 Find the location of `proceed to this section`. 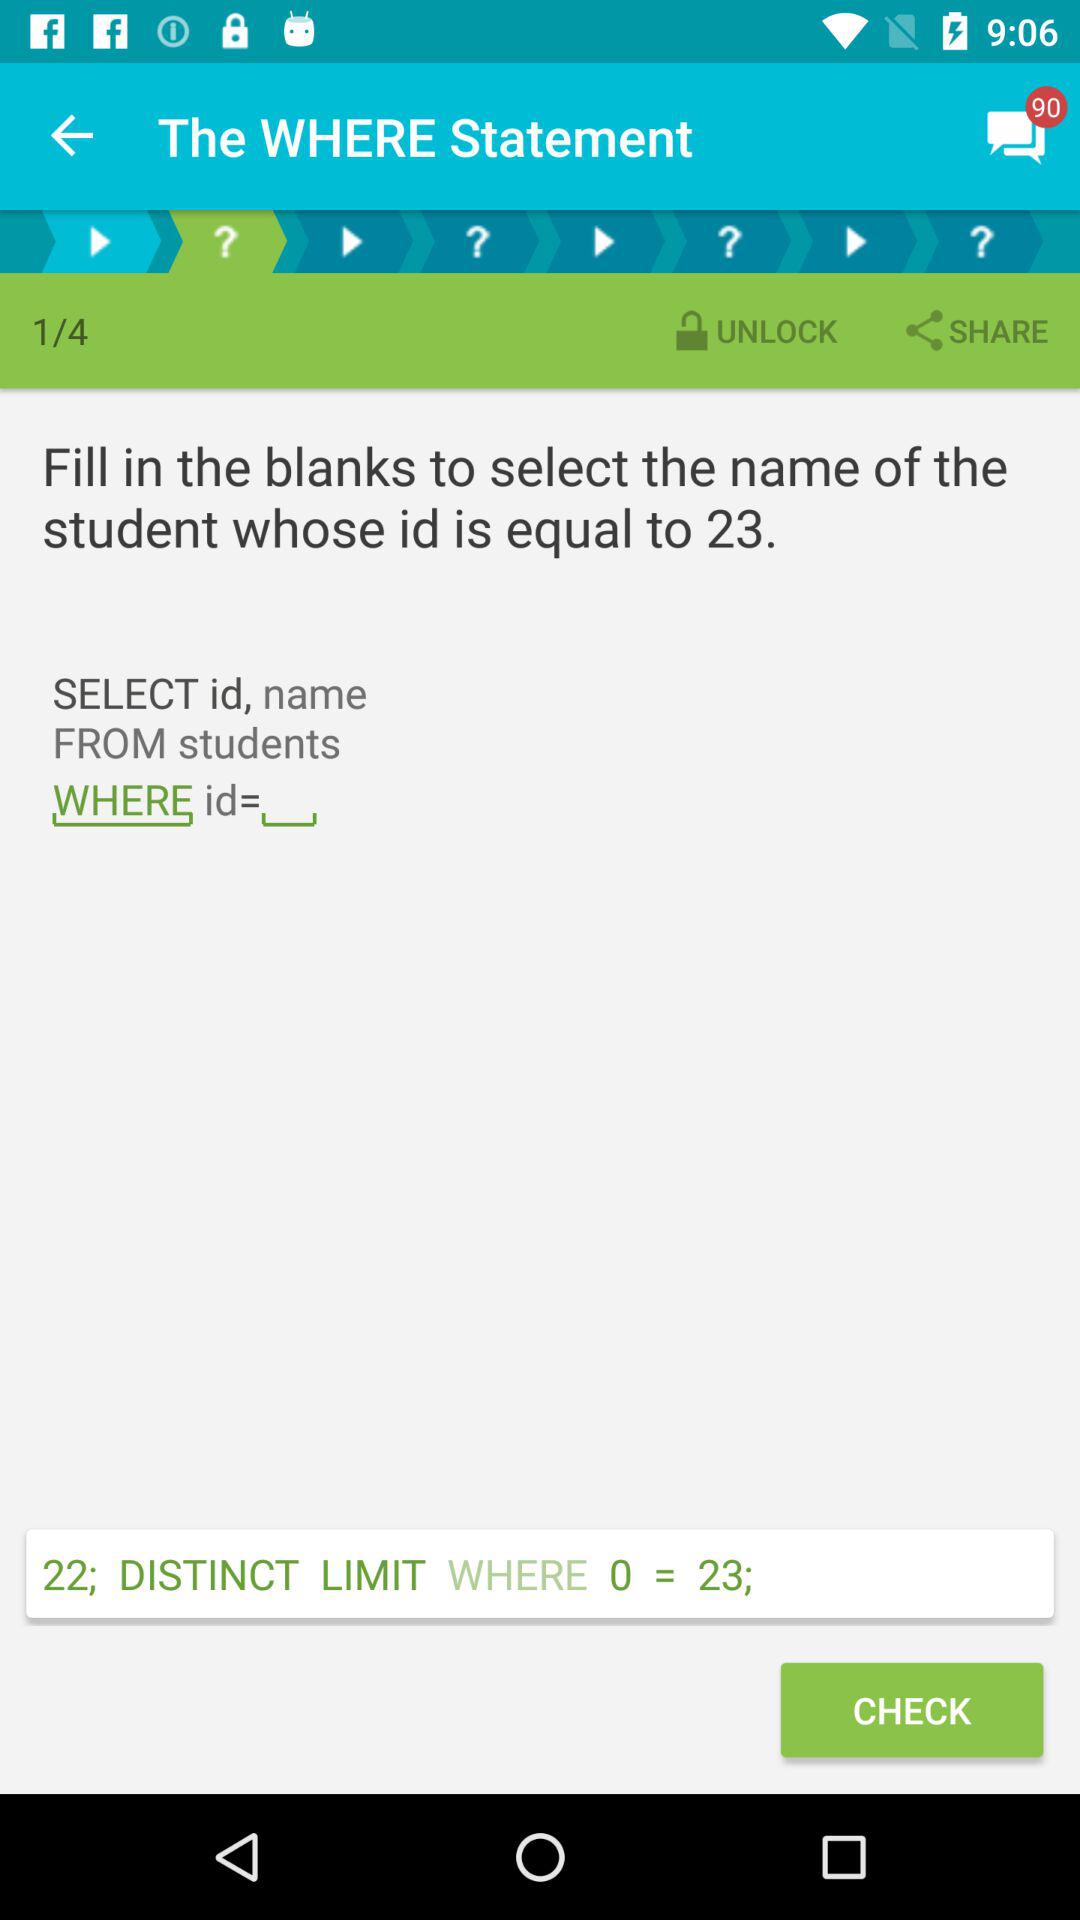

proceed to this section is located at coordinates (855, 242).